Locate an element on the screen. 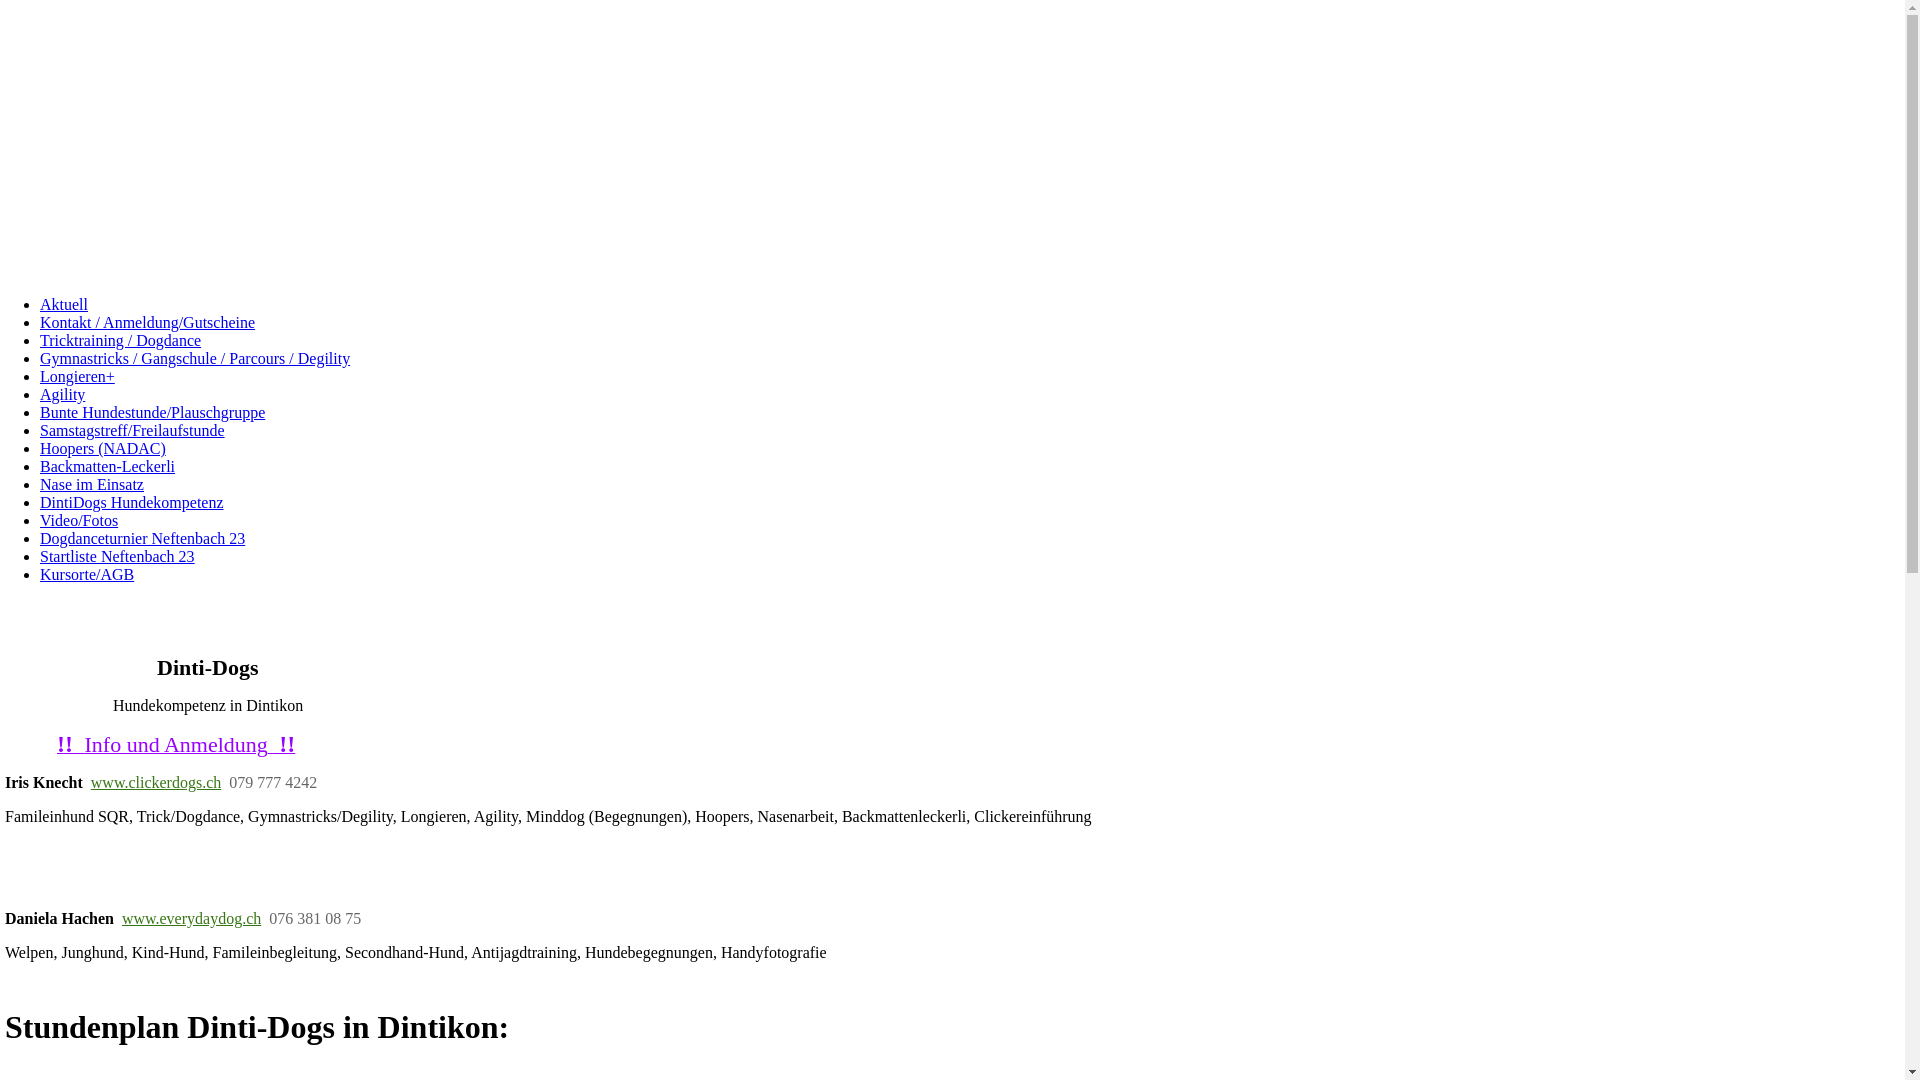  !!  Info und Anmeldung  !! is located at coordinates (176, 746).